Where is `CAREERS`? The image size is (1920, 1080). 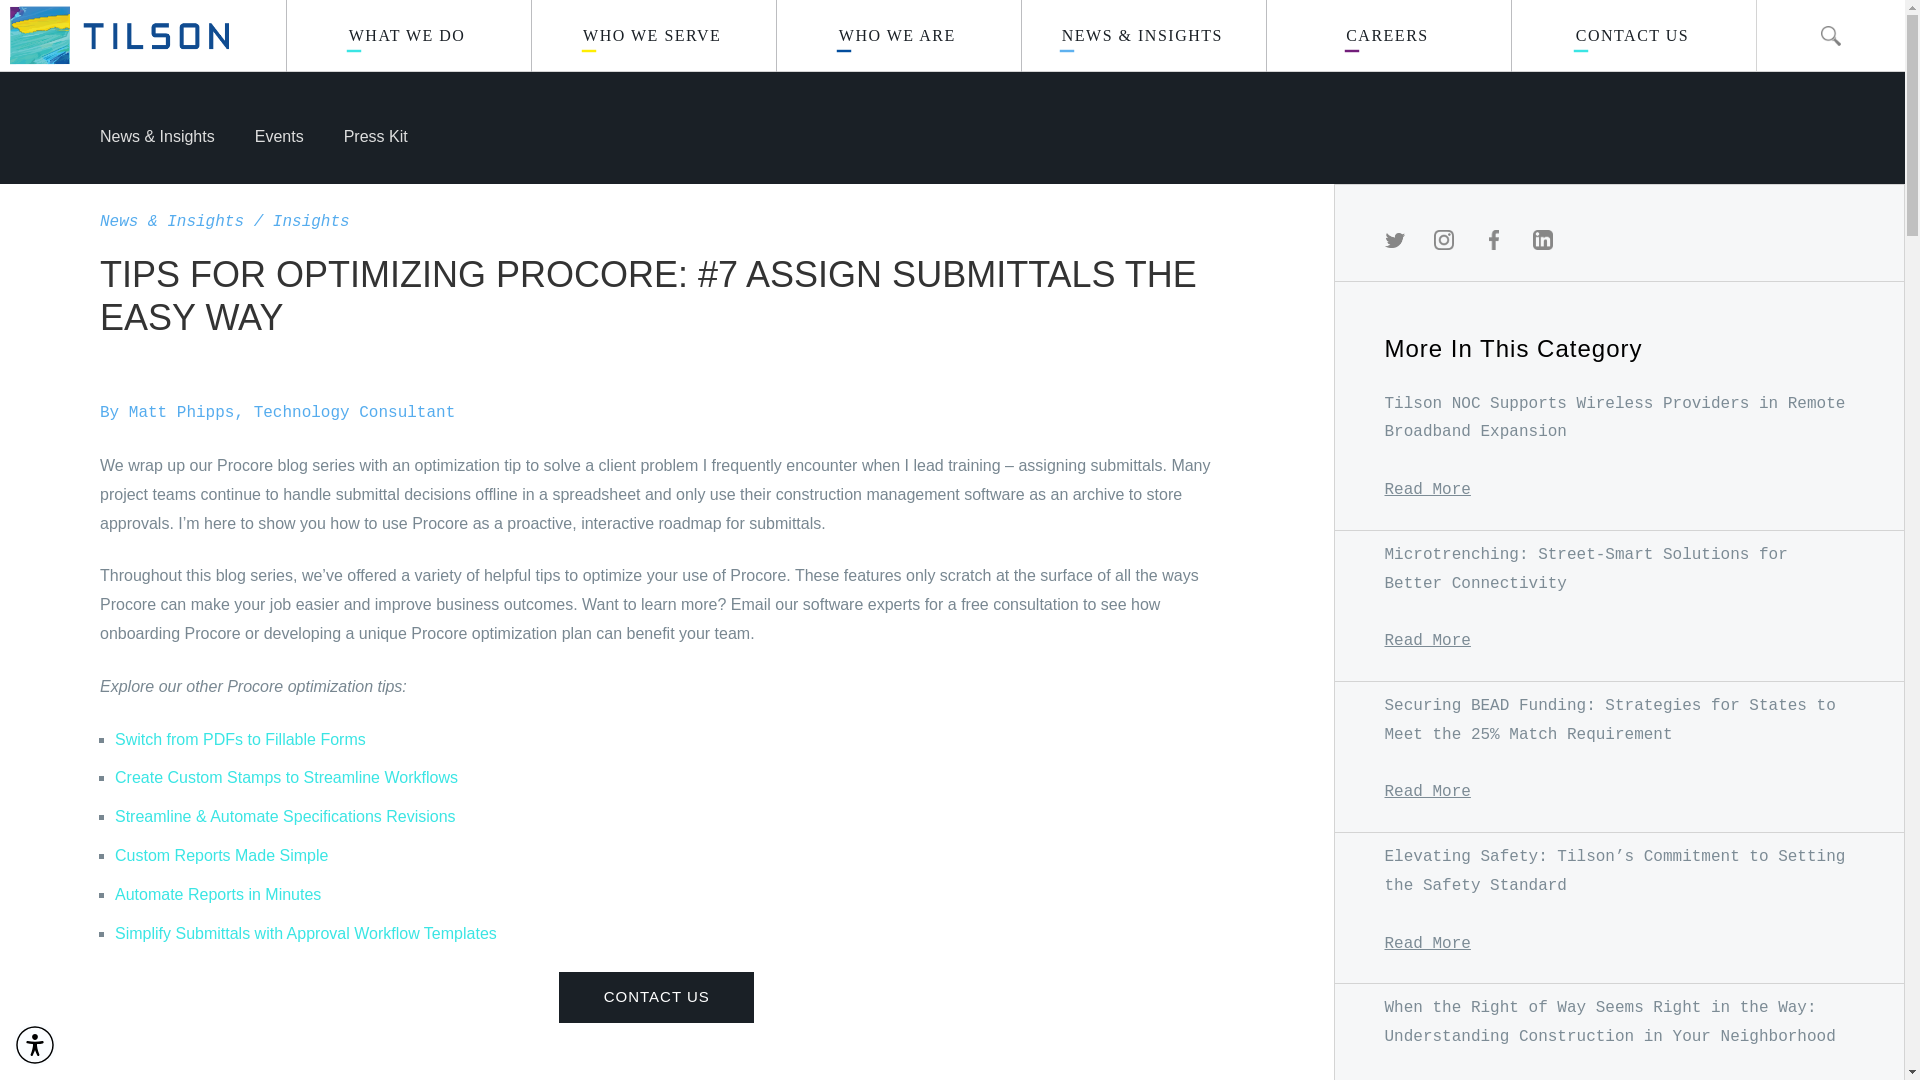 CAREERS is located at coordinates (1388, 36).